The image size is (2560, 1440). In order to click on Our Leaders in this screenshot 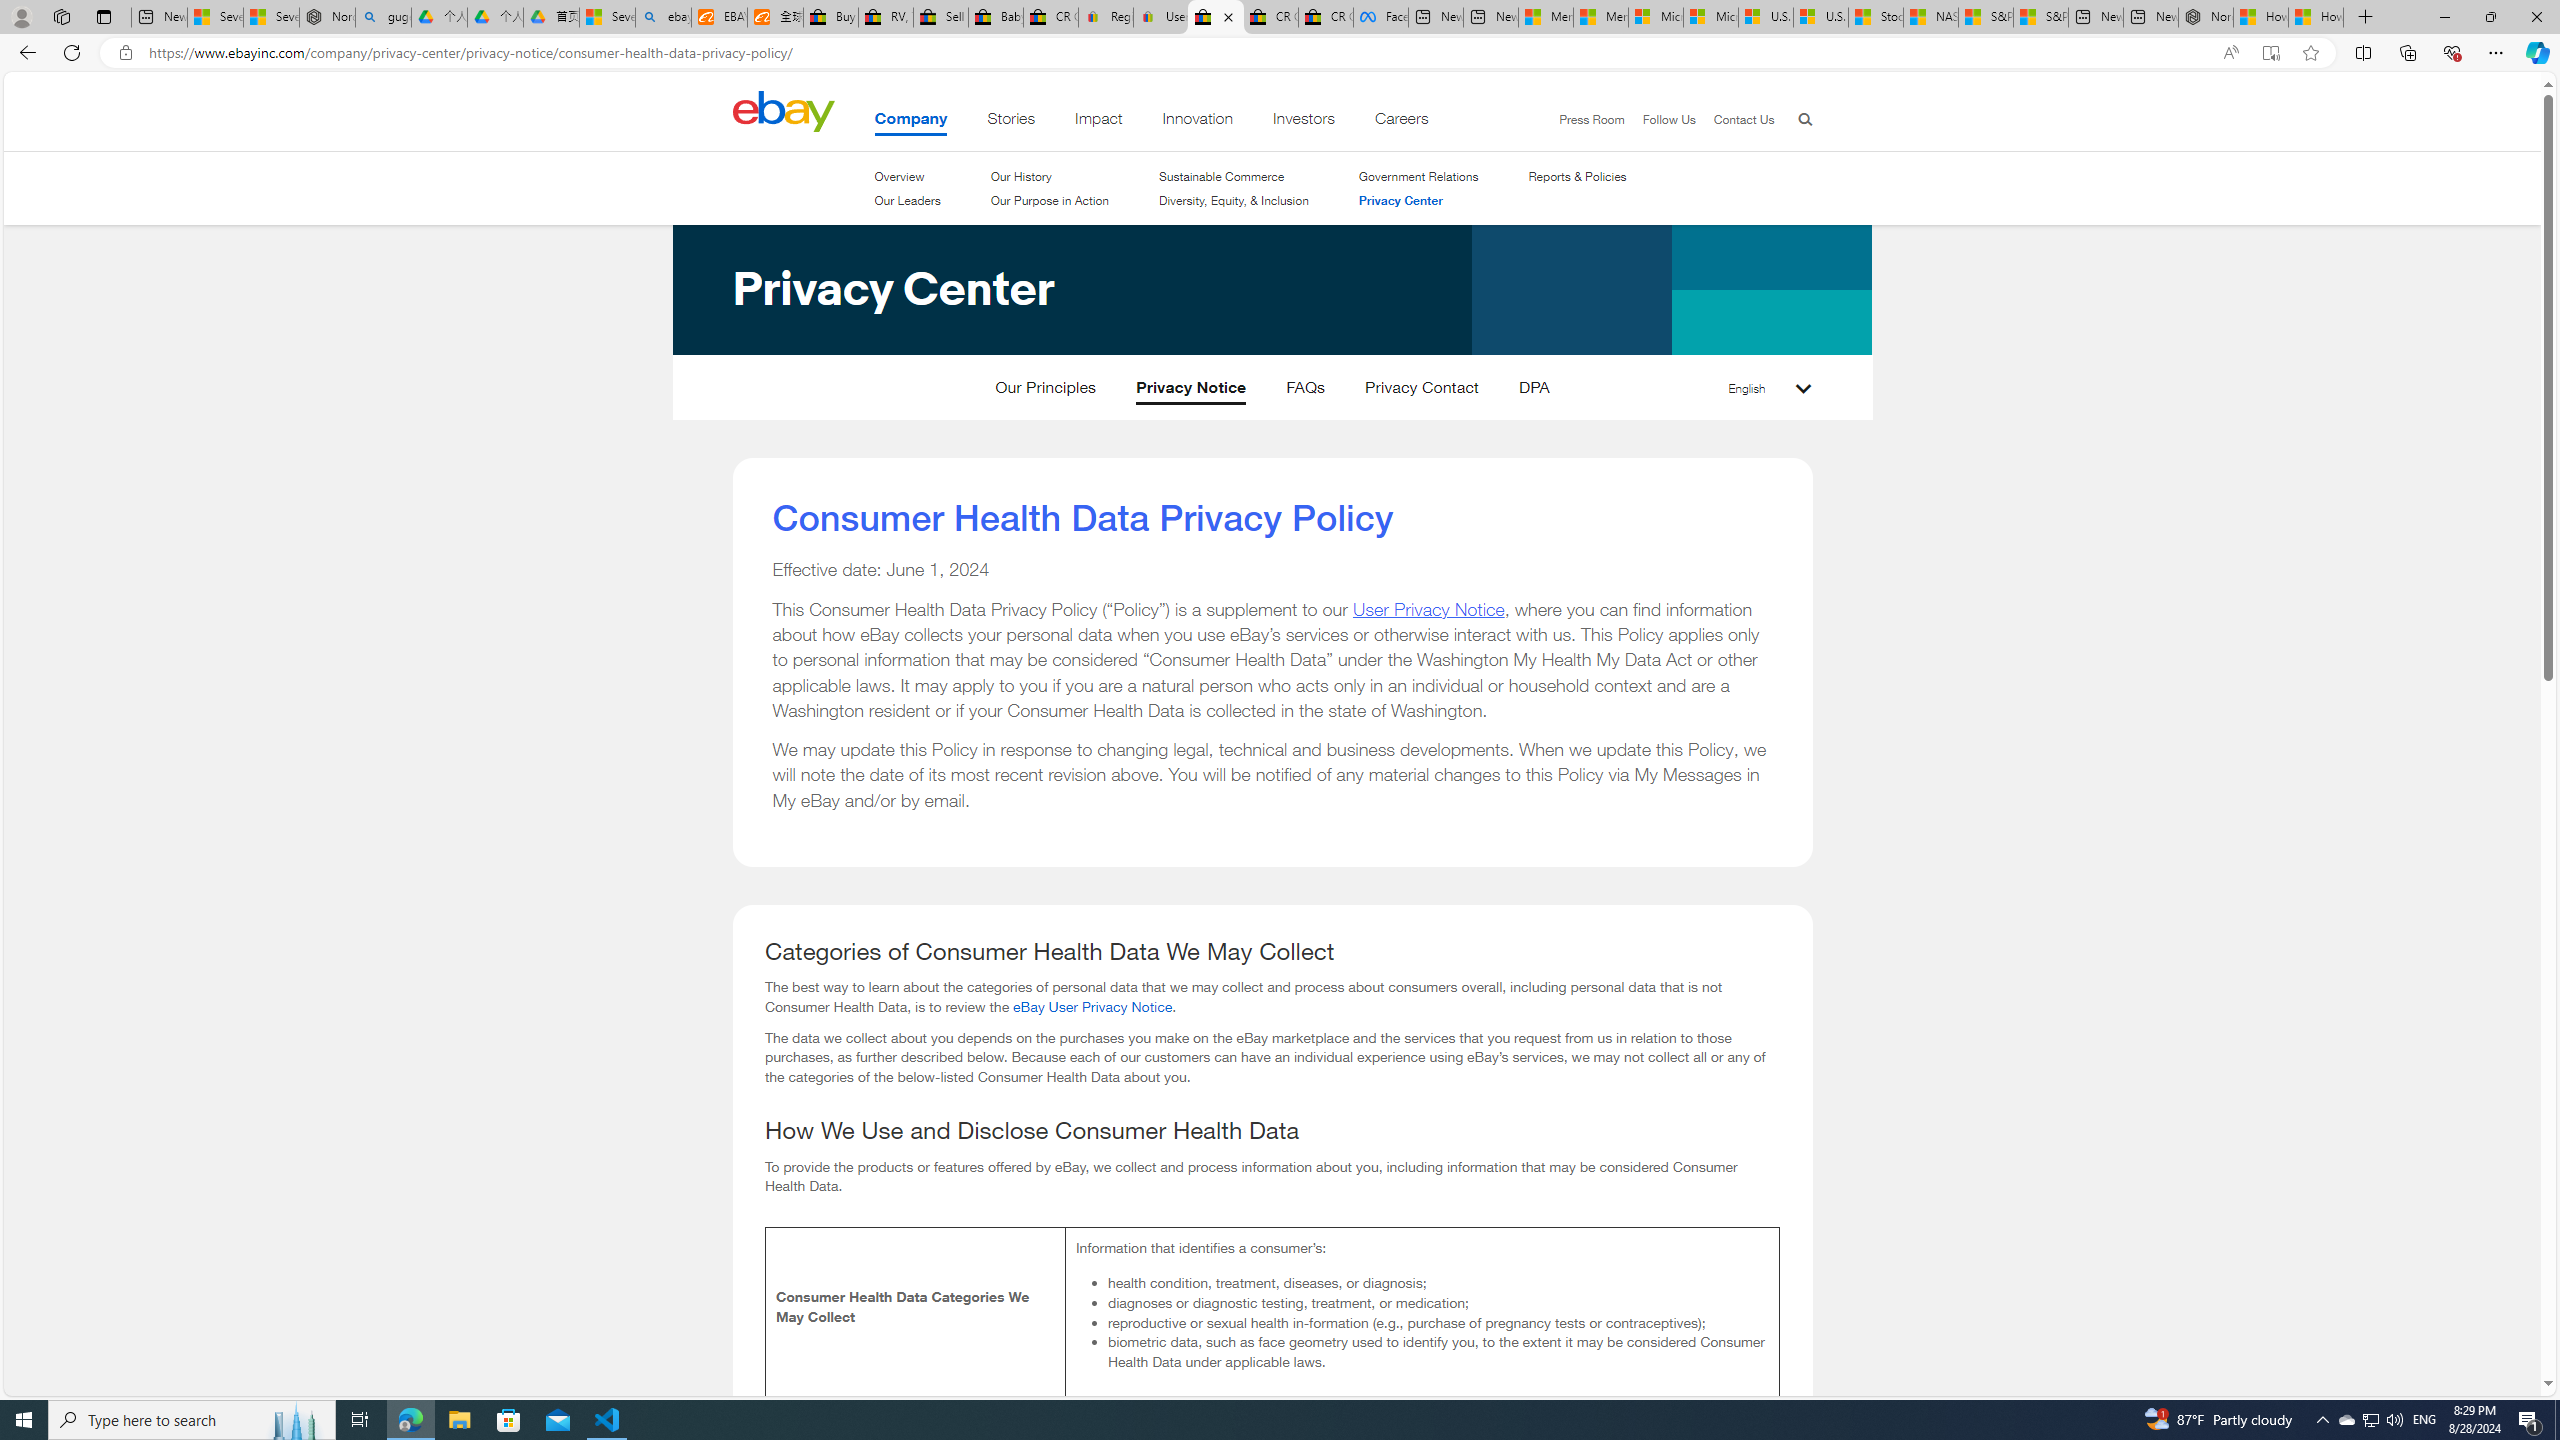, I will do `click(907, 200)`.